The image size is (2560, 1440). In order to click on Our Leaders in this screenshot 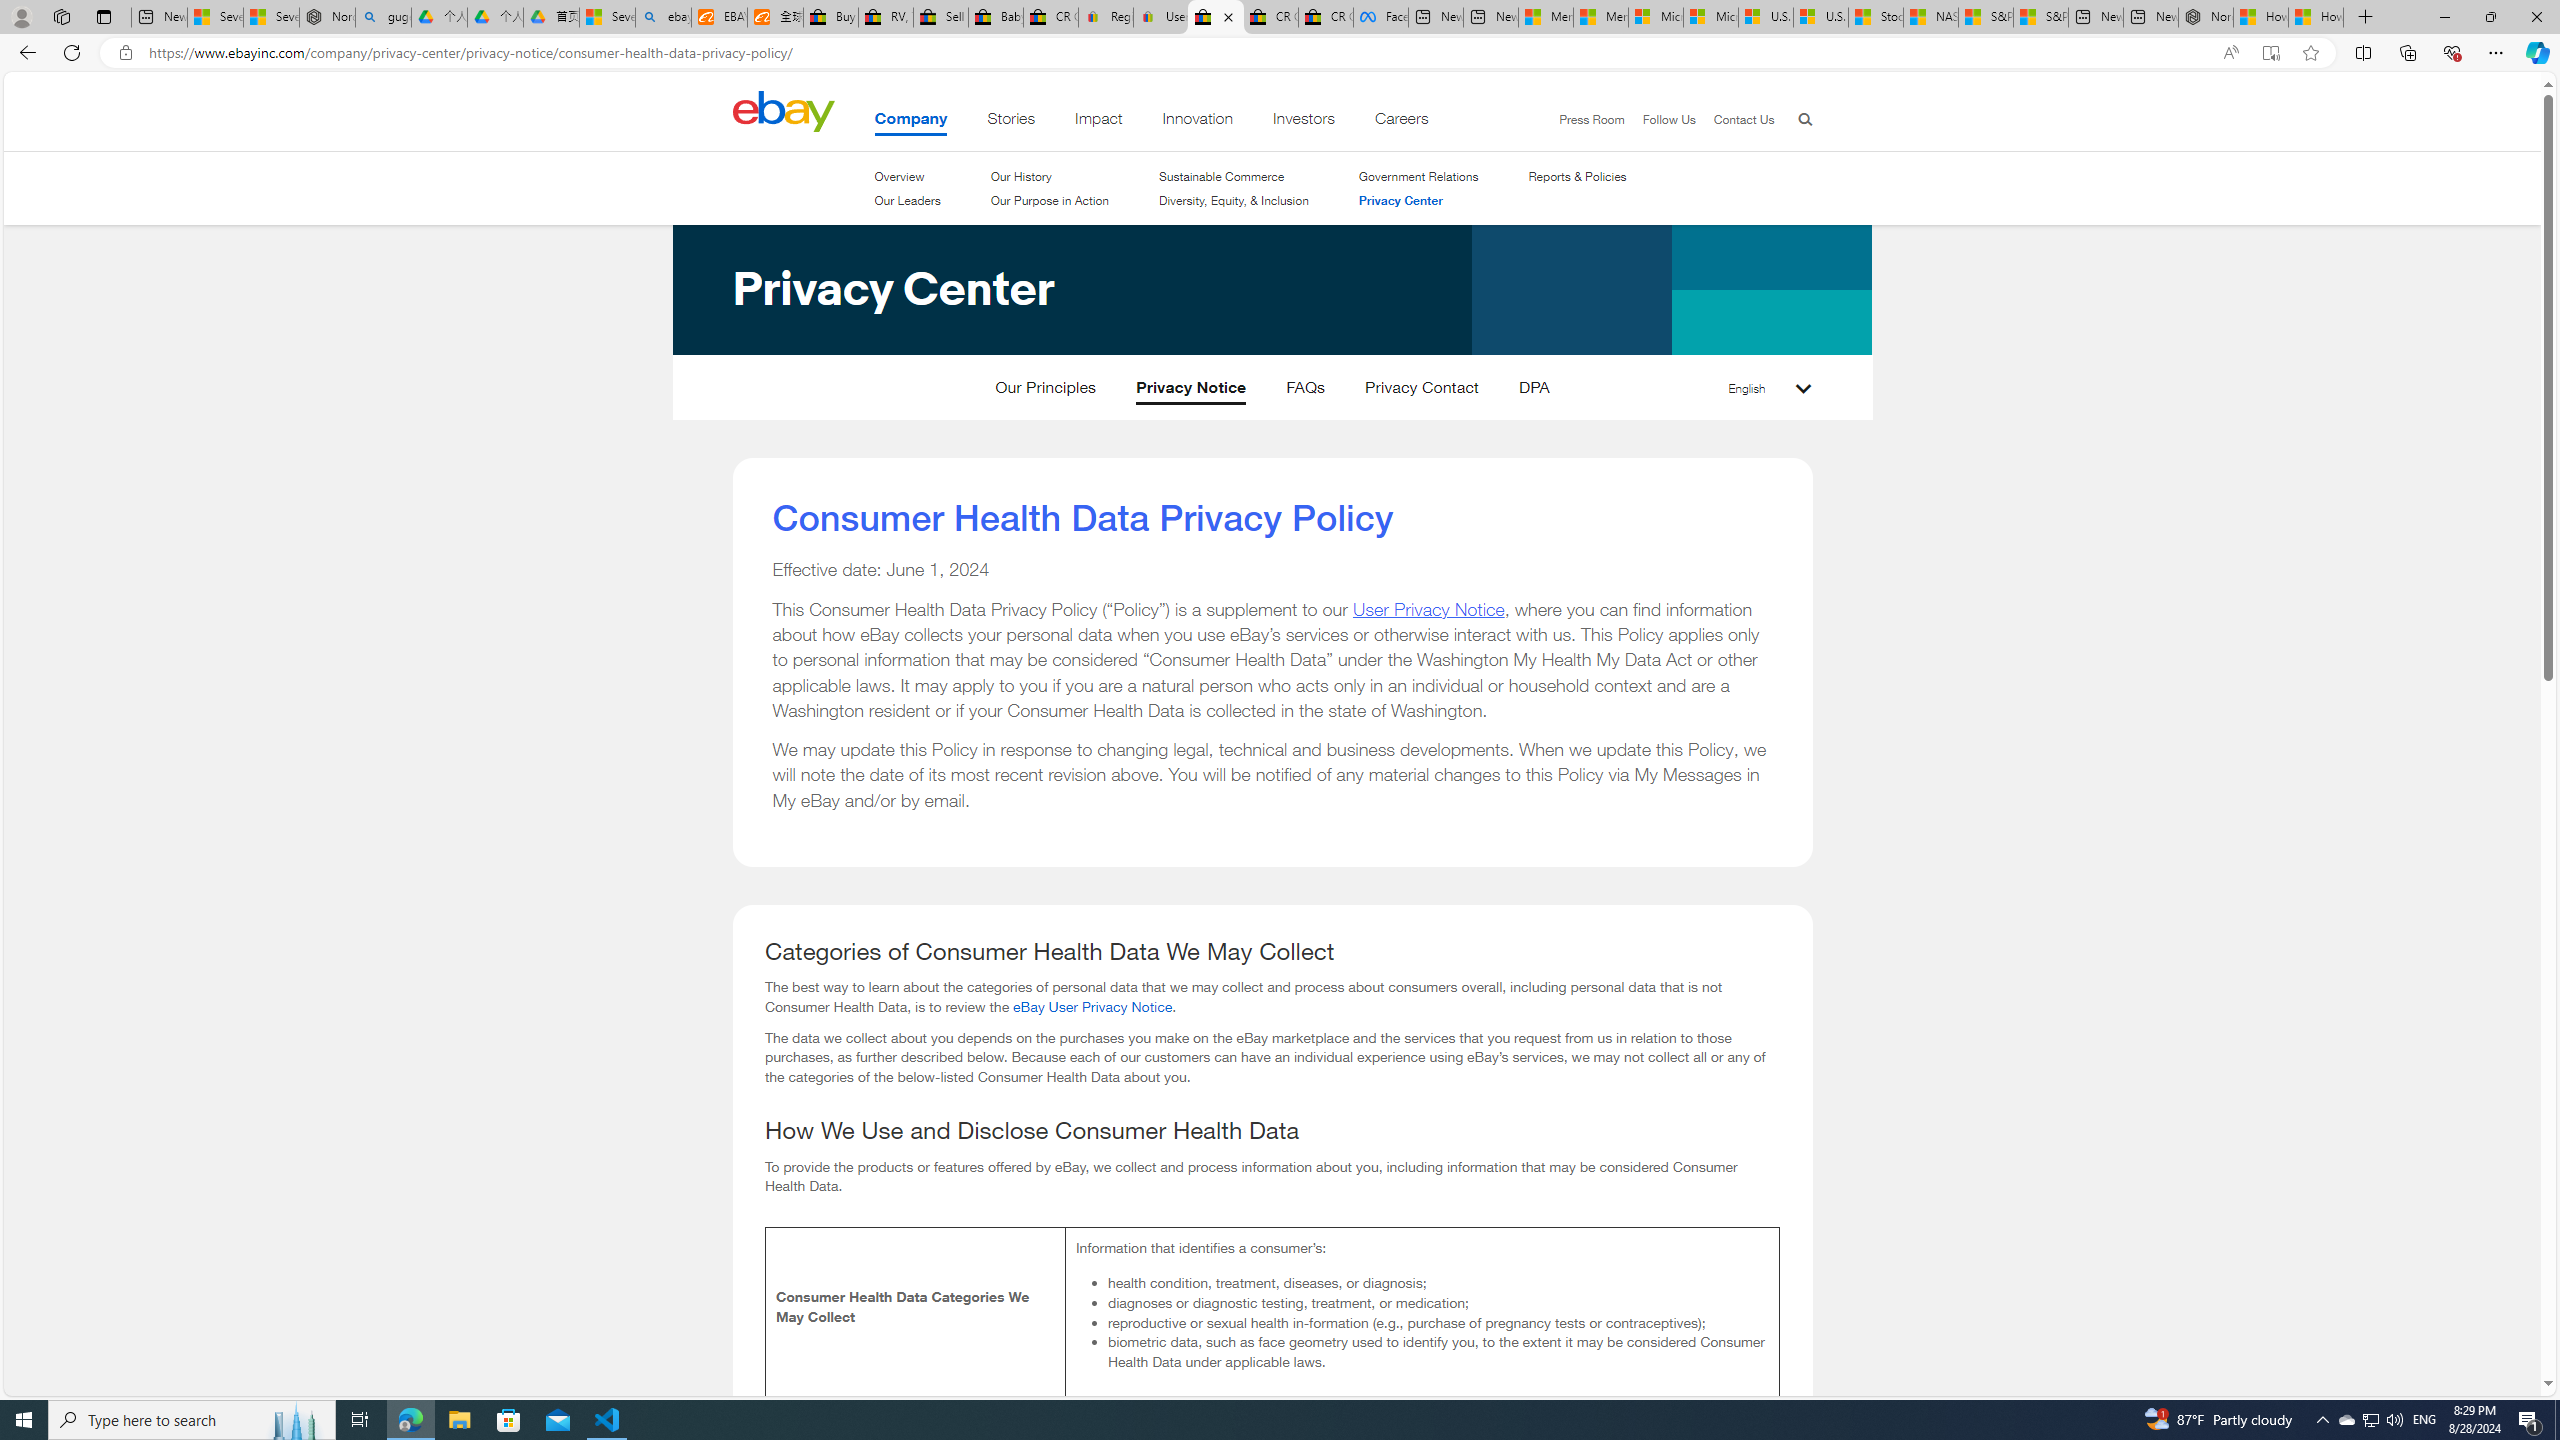, I will do `click(907, 200)`.